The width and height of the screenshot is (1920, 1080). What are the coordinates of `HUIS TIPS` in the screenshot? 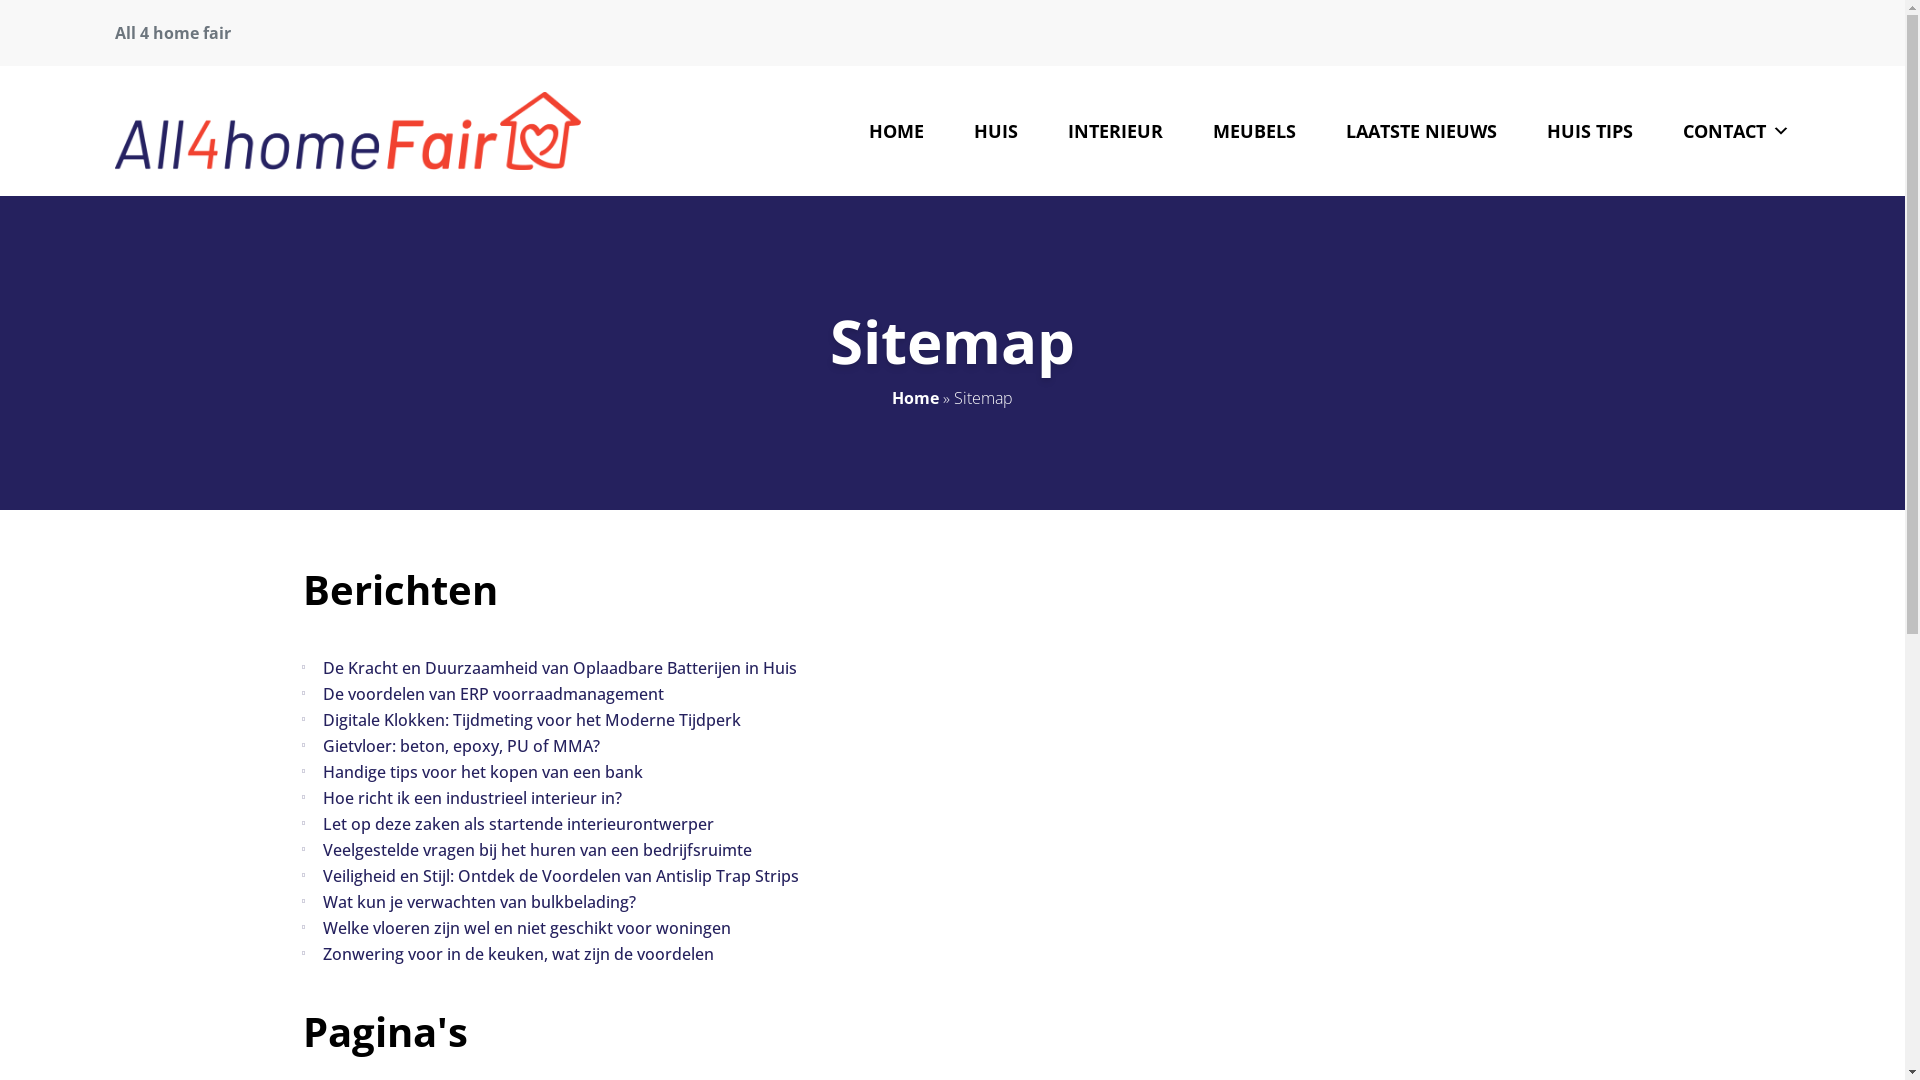 It's located at (1590, 131).